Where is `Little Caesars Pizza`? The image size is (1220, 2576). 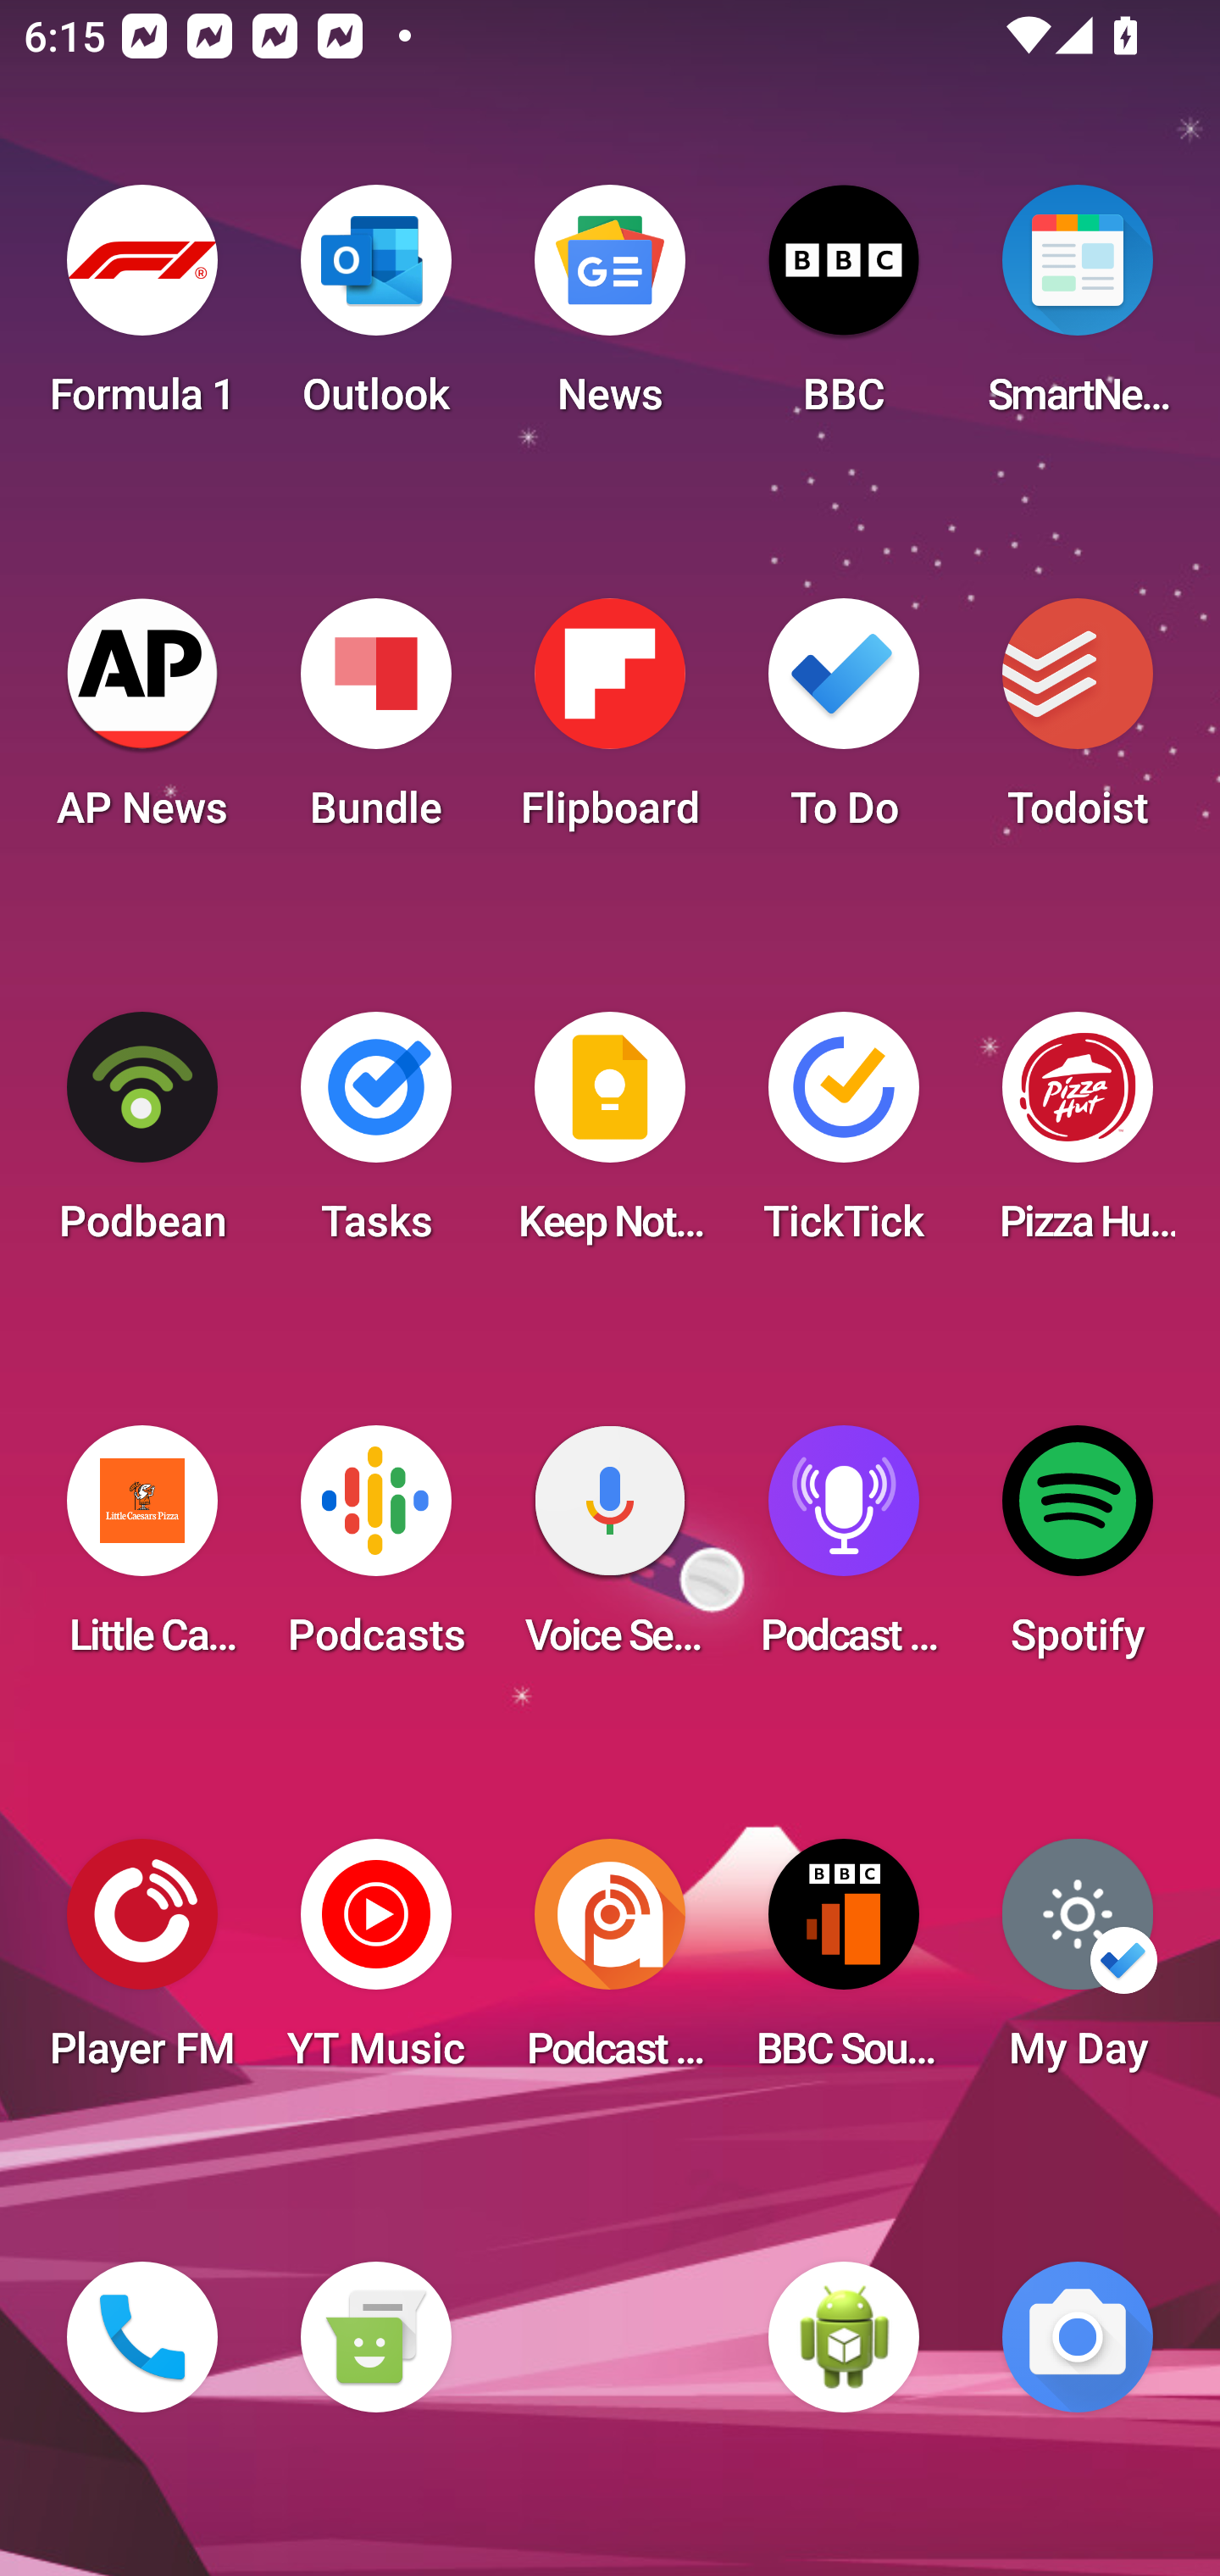 Little Caesars Pizza is located at coordinates (142, 1551).